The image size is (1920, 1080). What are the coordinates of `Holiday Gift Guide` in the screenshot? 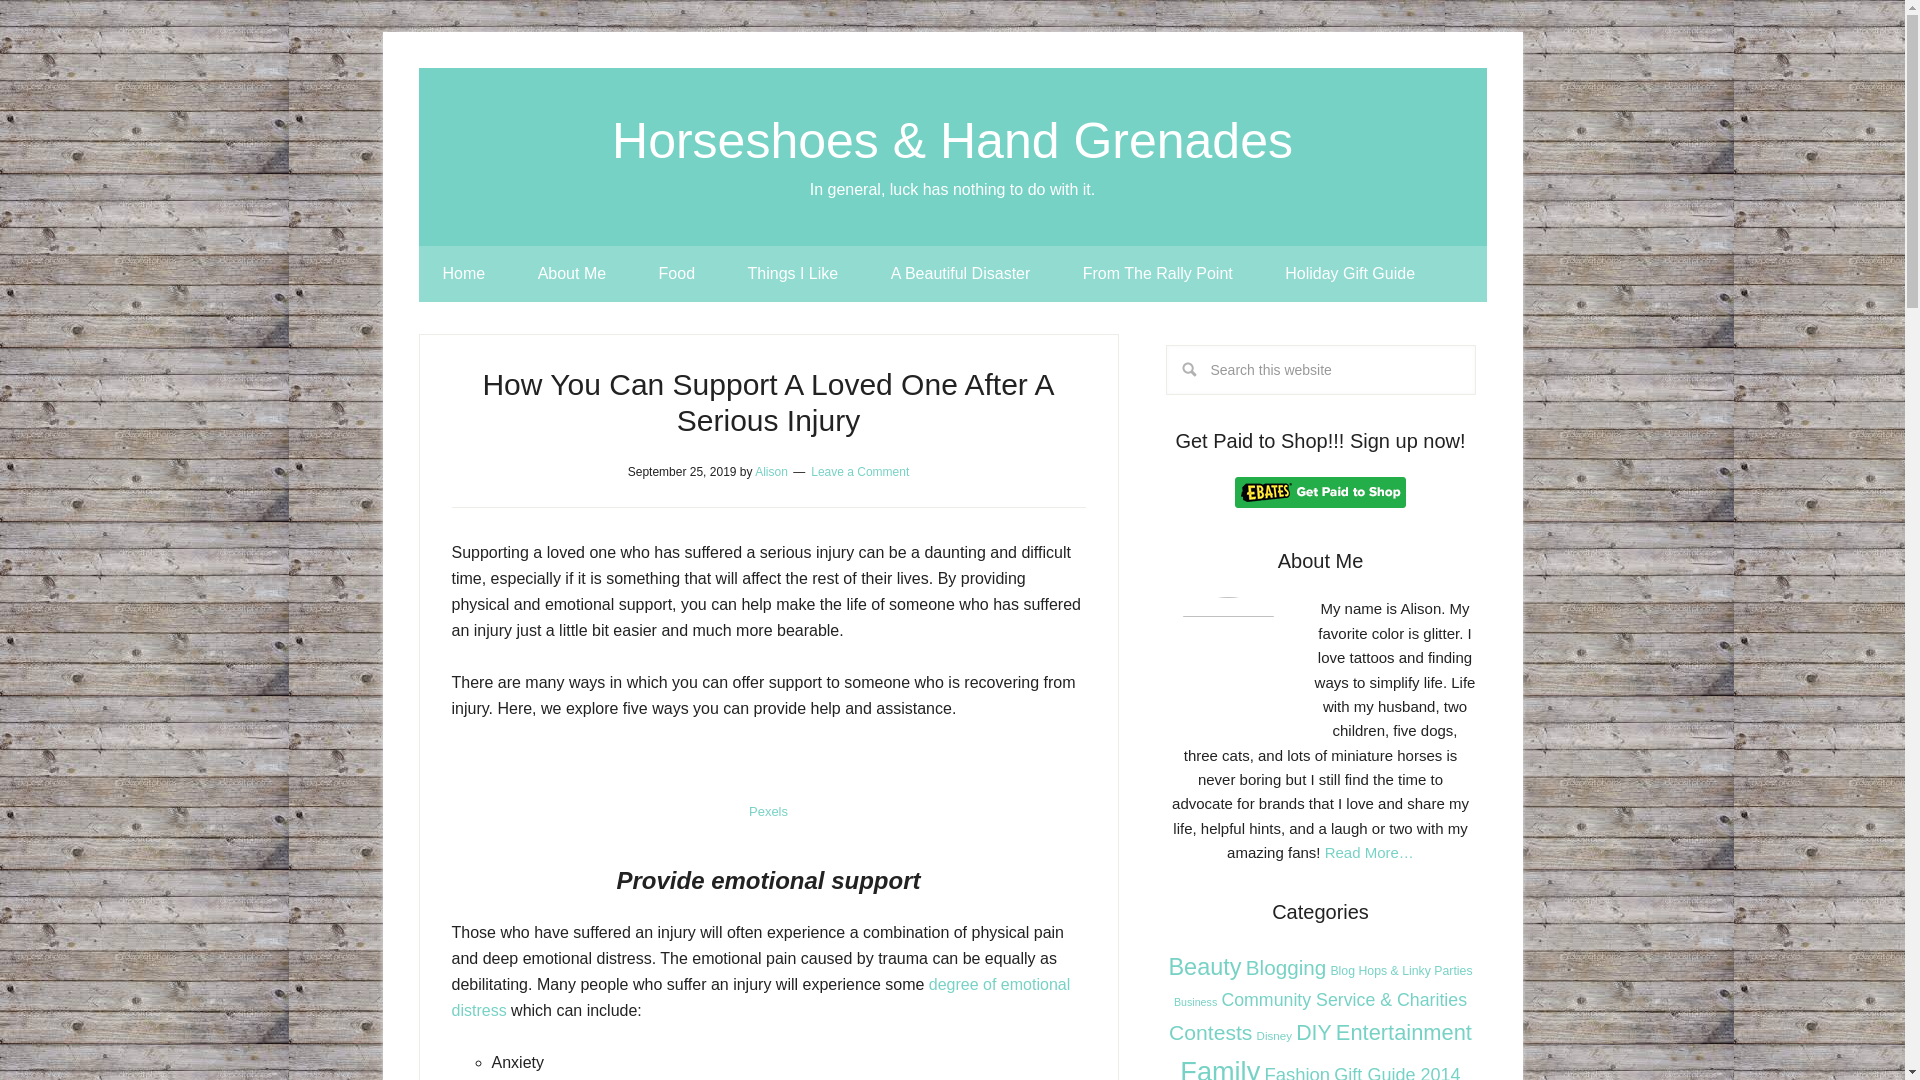 It's located at (1350, 274).